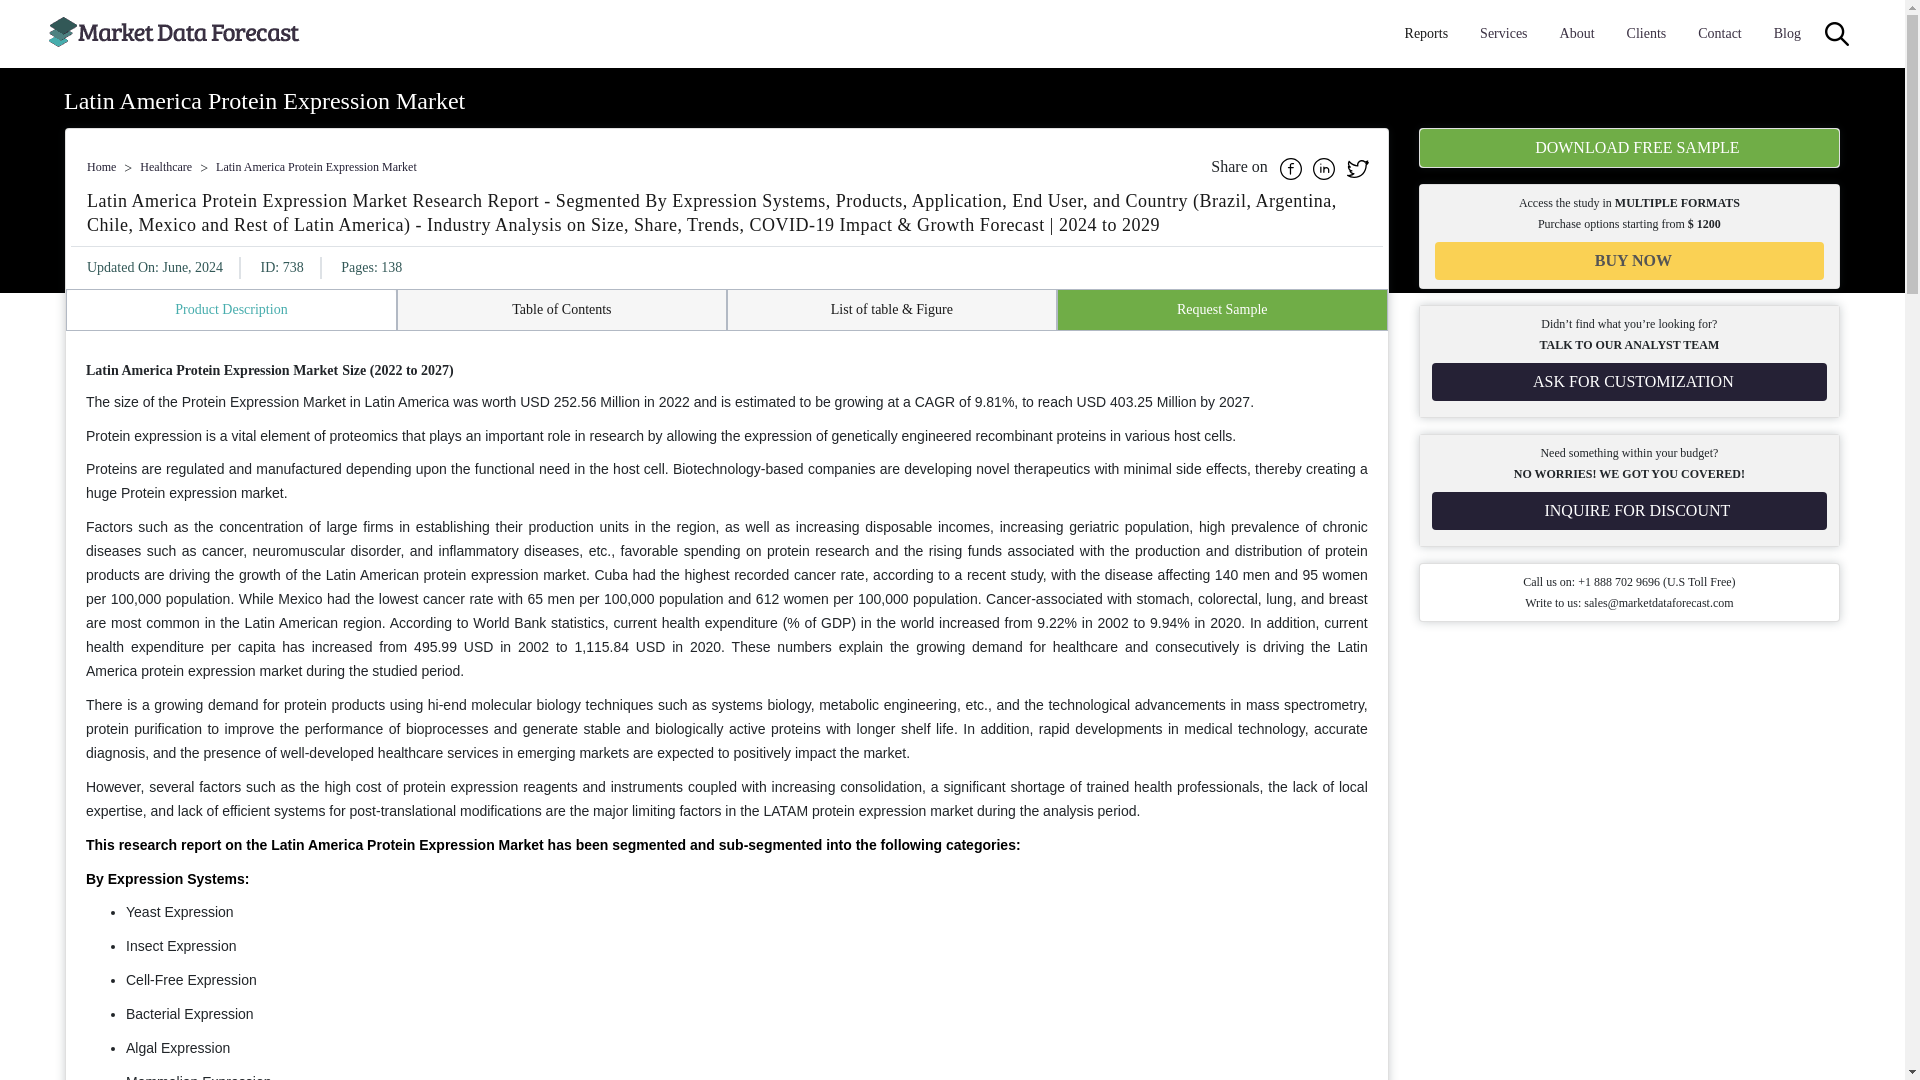 The width and height of the screenshot is (1920, 1080). What do you see at coordinates (561, 310) in the screenshot?
I see `Table of Contents` at bounding box center [561, 310].